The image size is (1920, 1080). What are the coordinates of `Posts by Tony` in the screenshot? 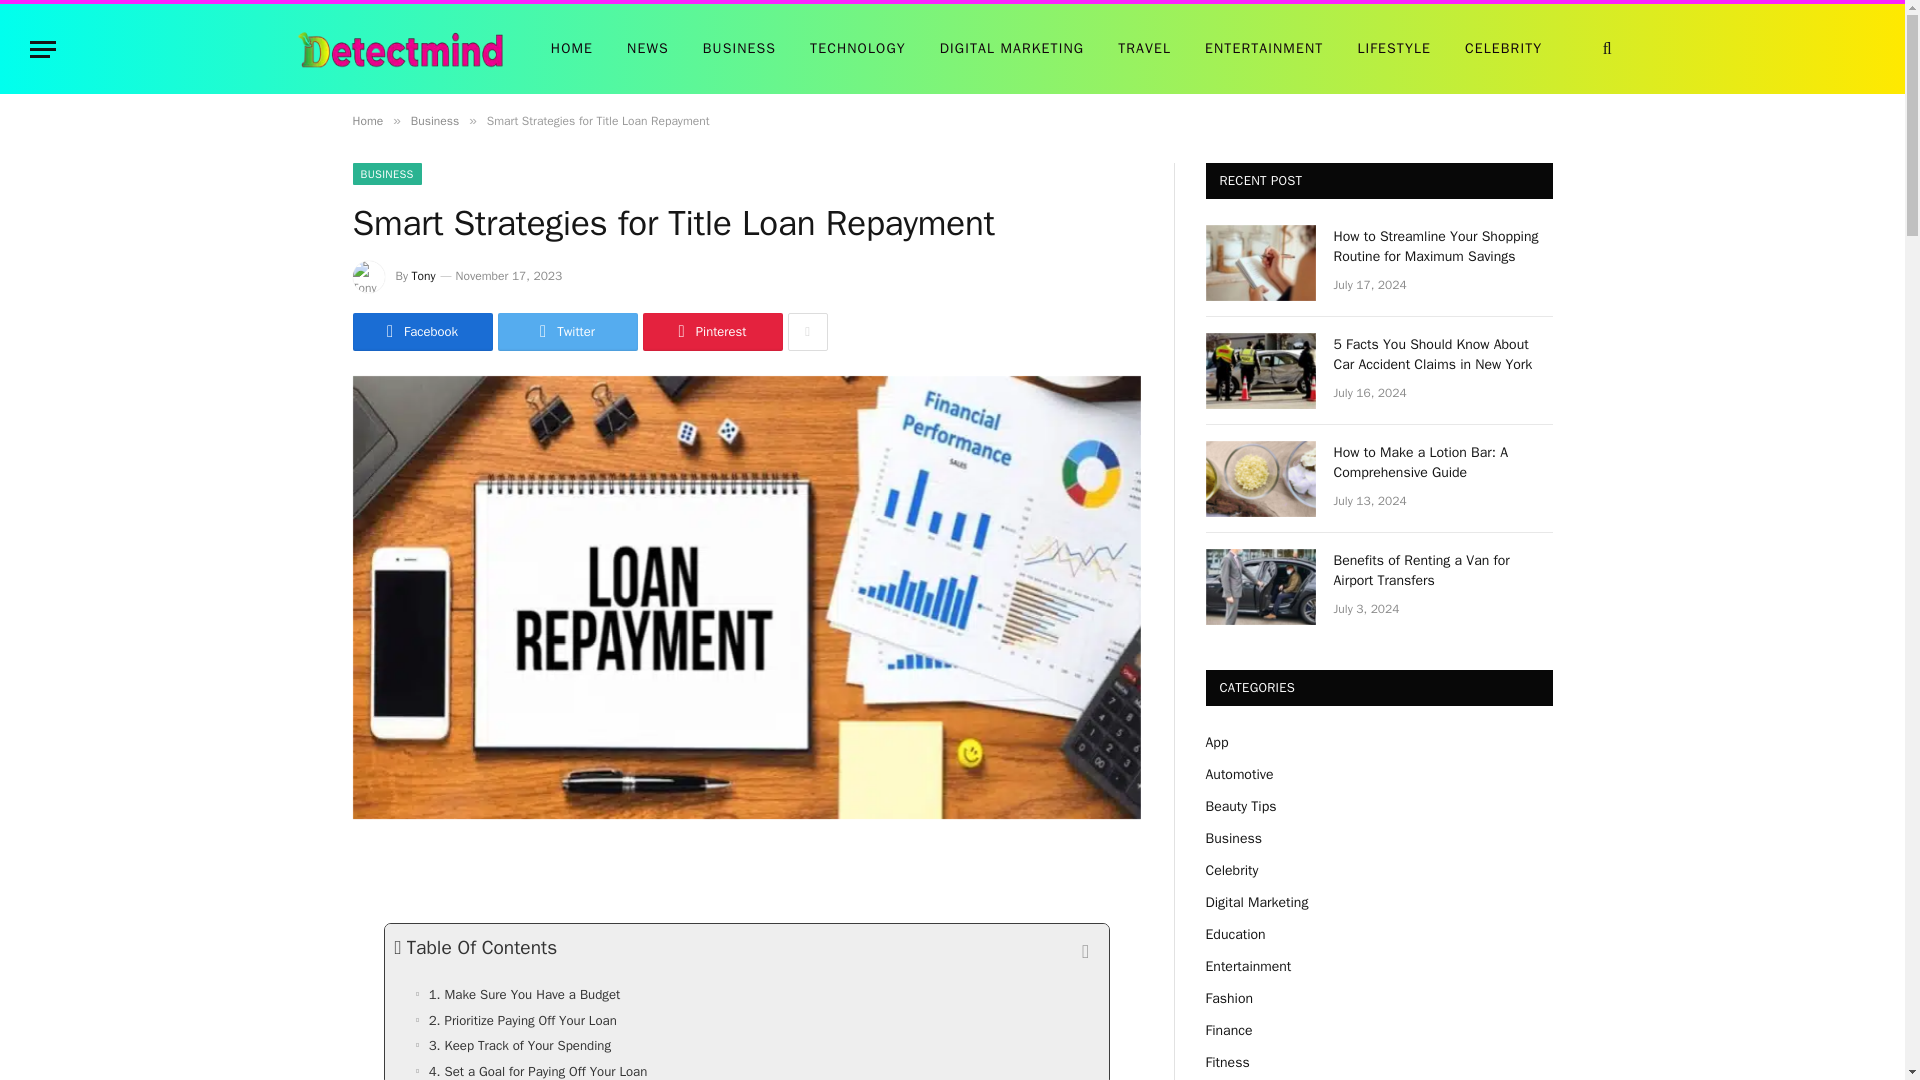 It's located at (424, 276).